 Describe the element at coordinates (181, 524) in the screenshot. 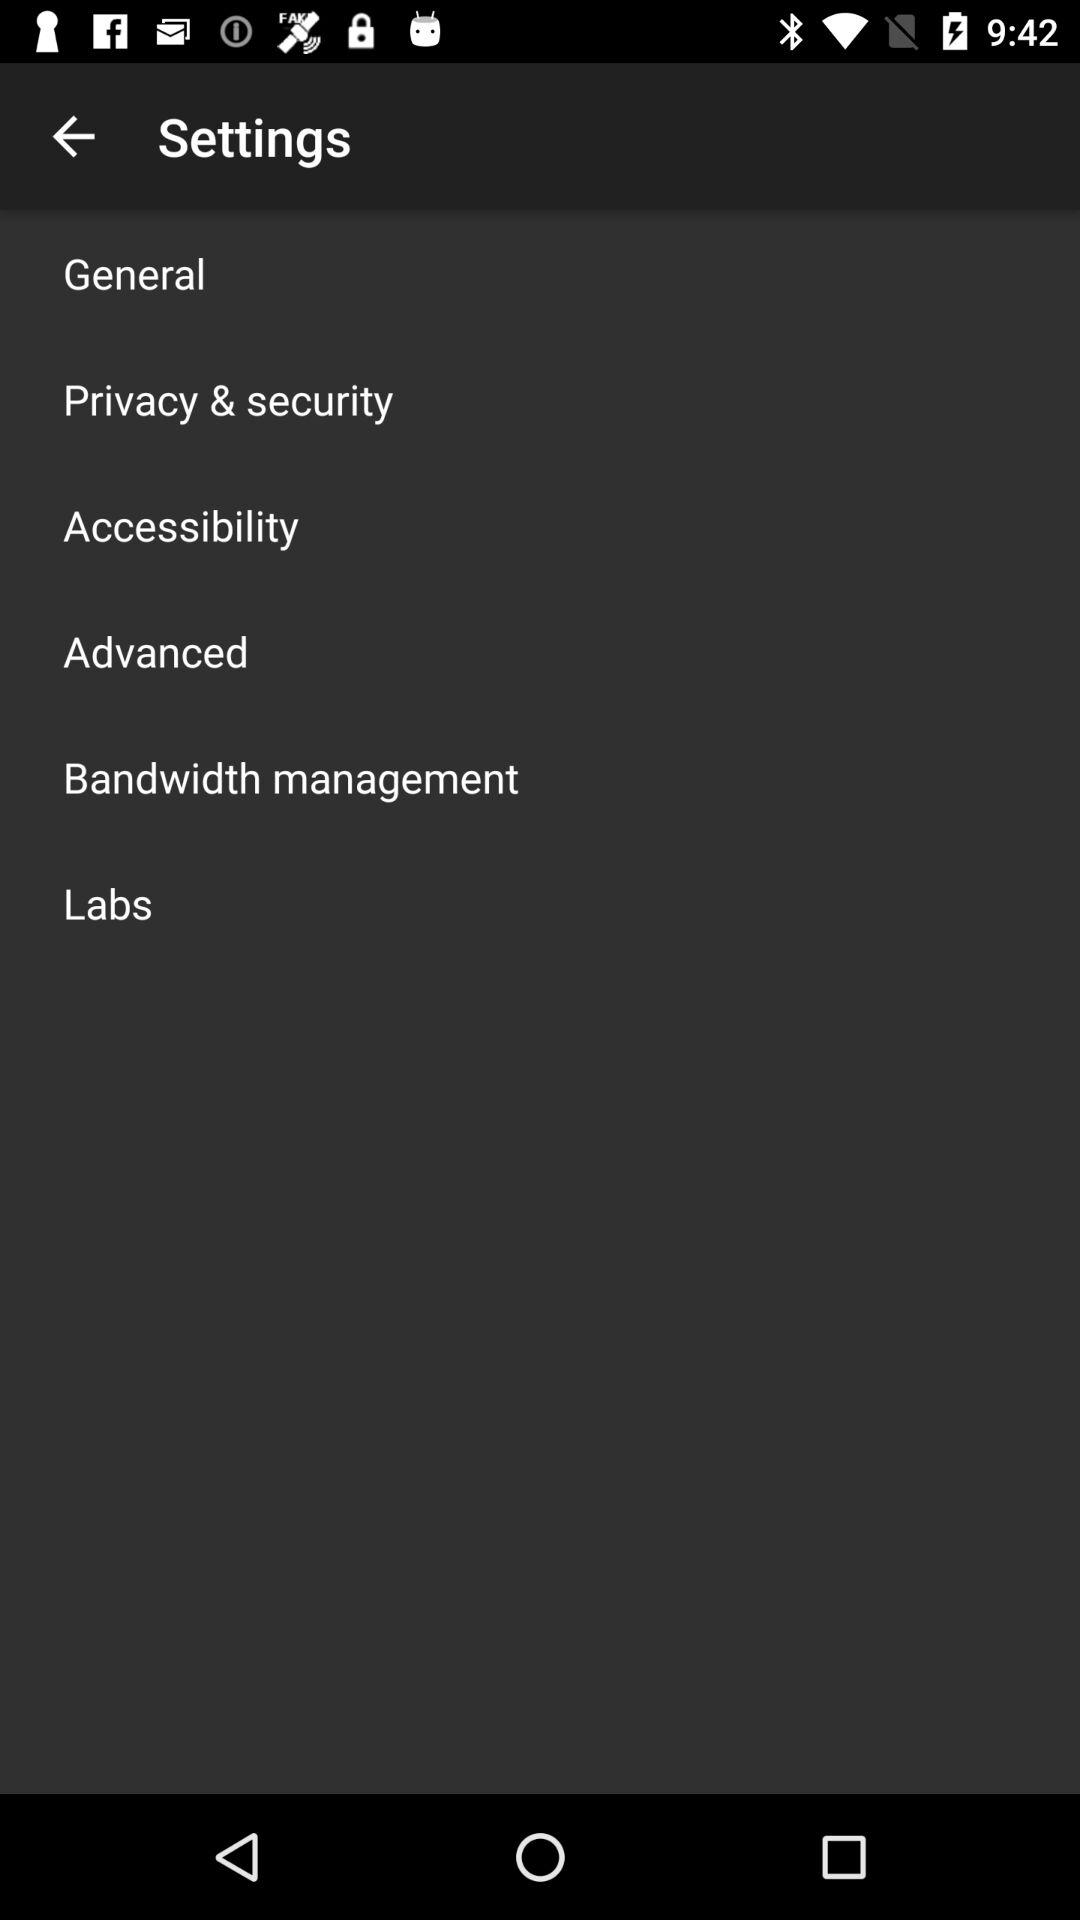

I see `tap item below privacy & security app` at that location.